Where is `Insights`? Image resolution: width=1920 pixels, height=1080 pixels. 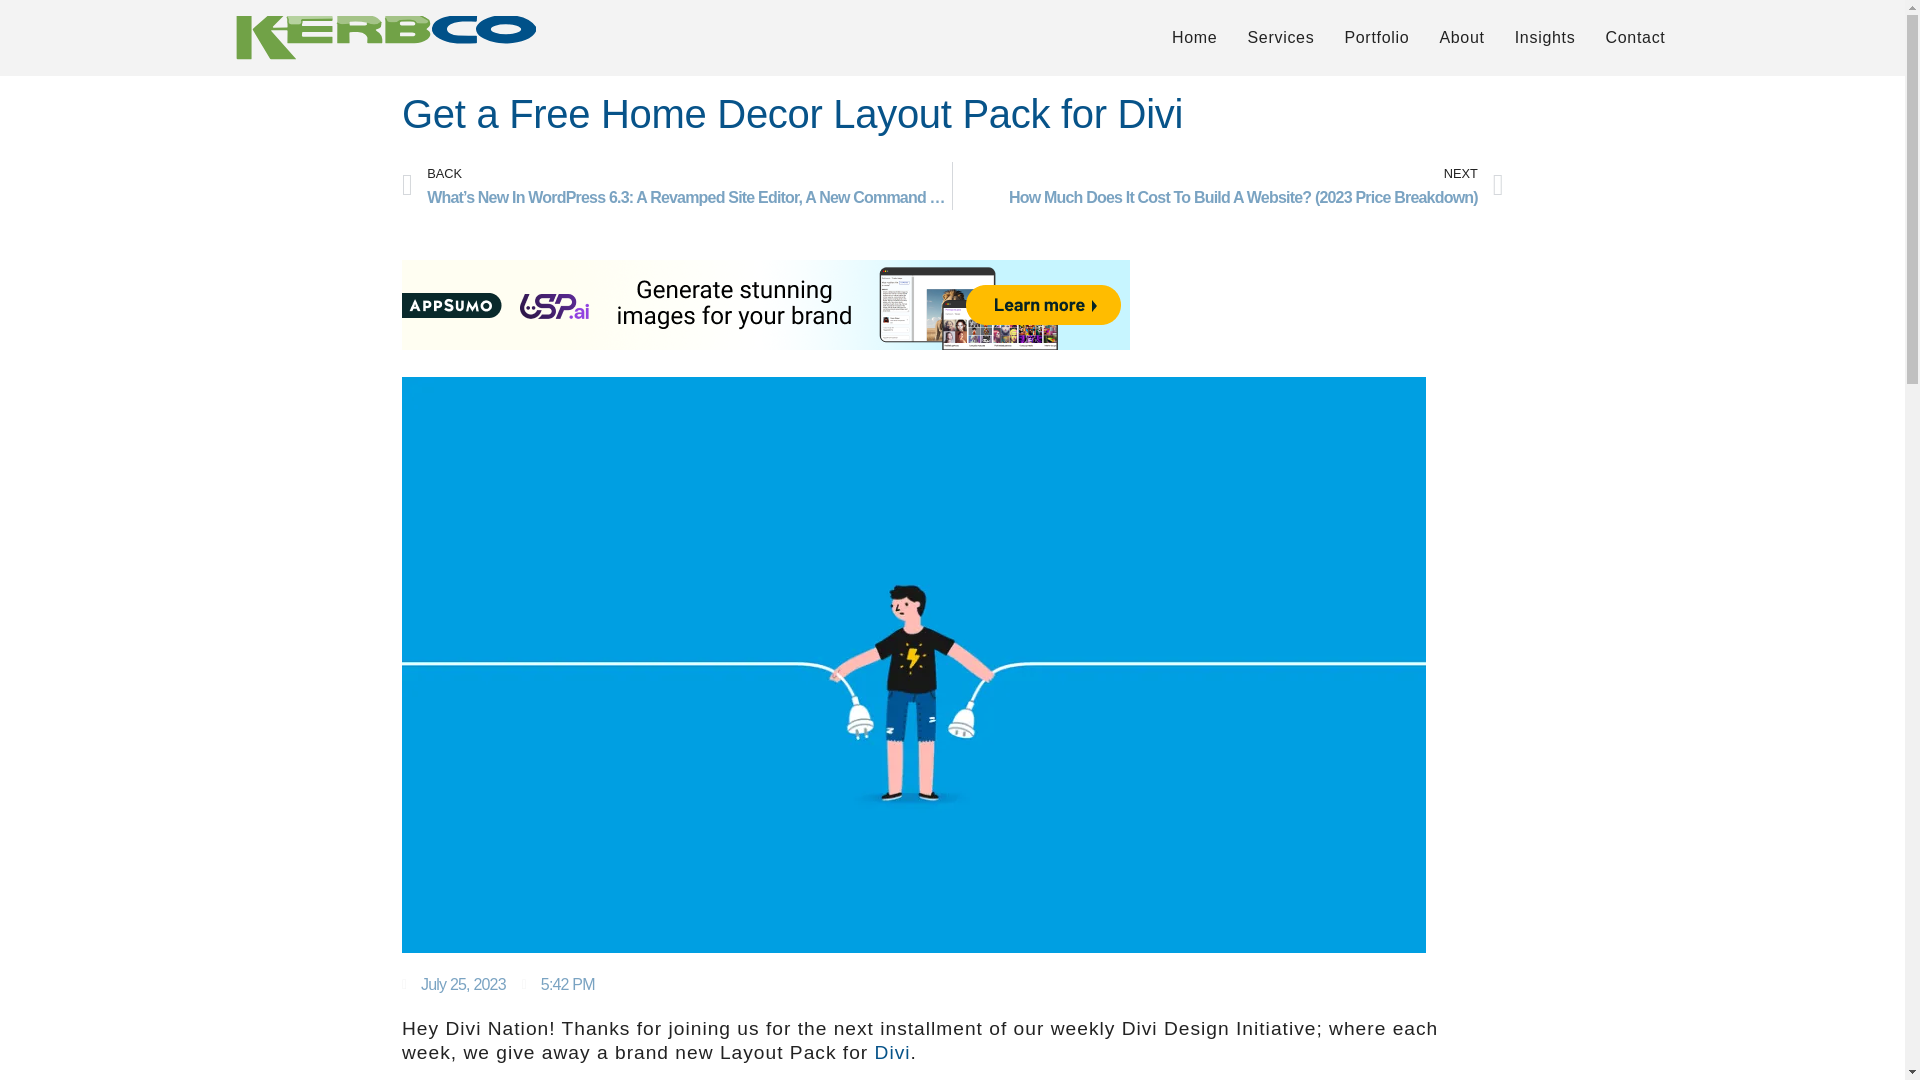
Insights is located at coordinates (1545, 37).